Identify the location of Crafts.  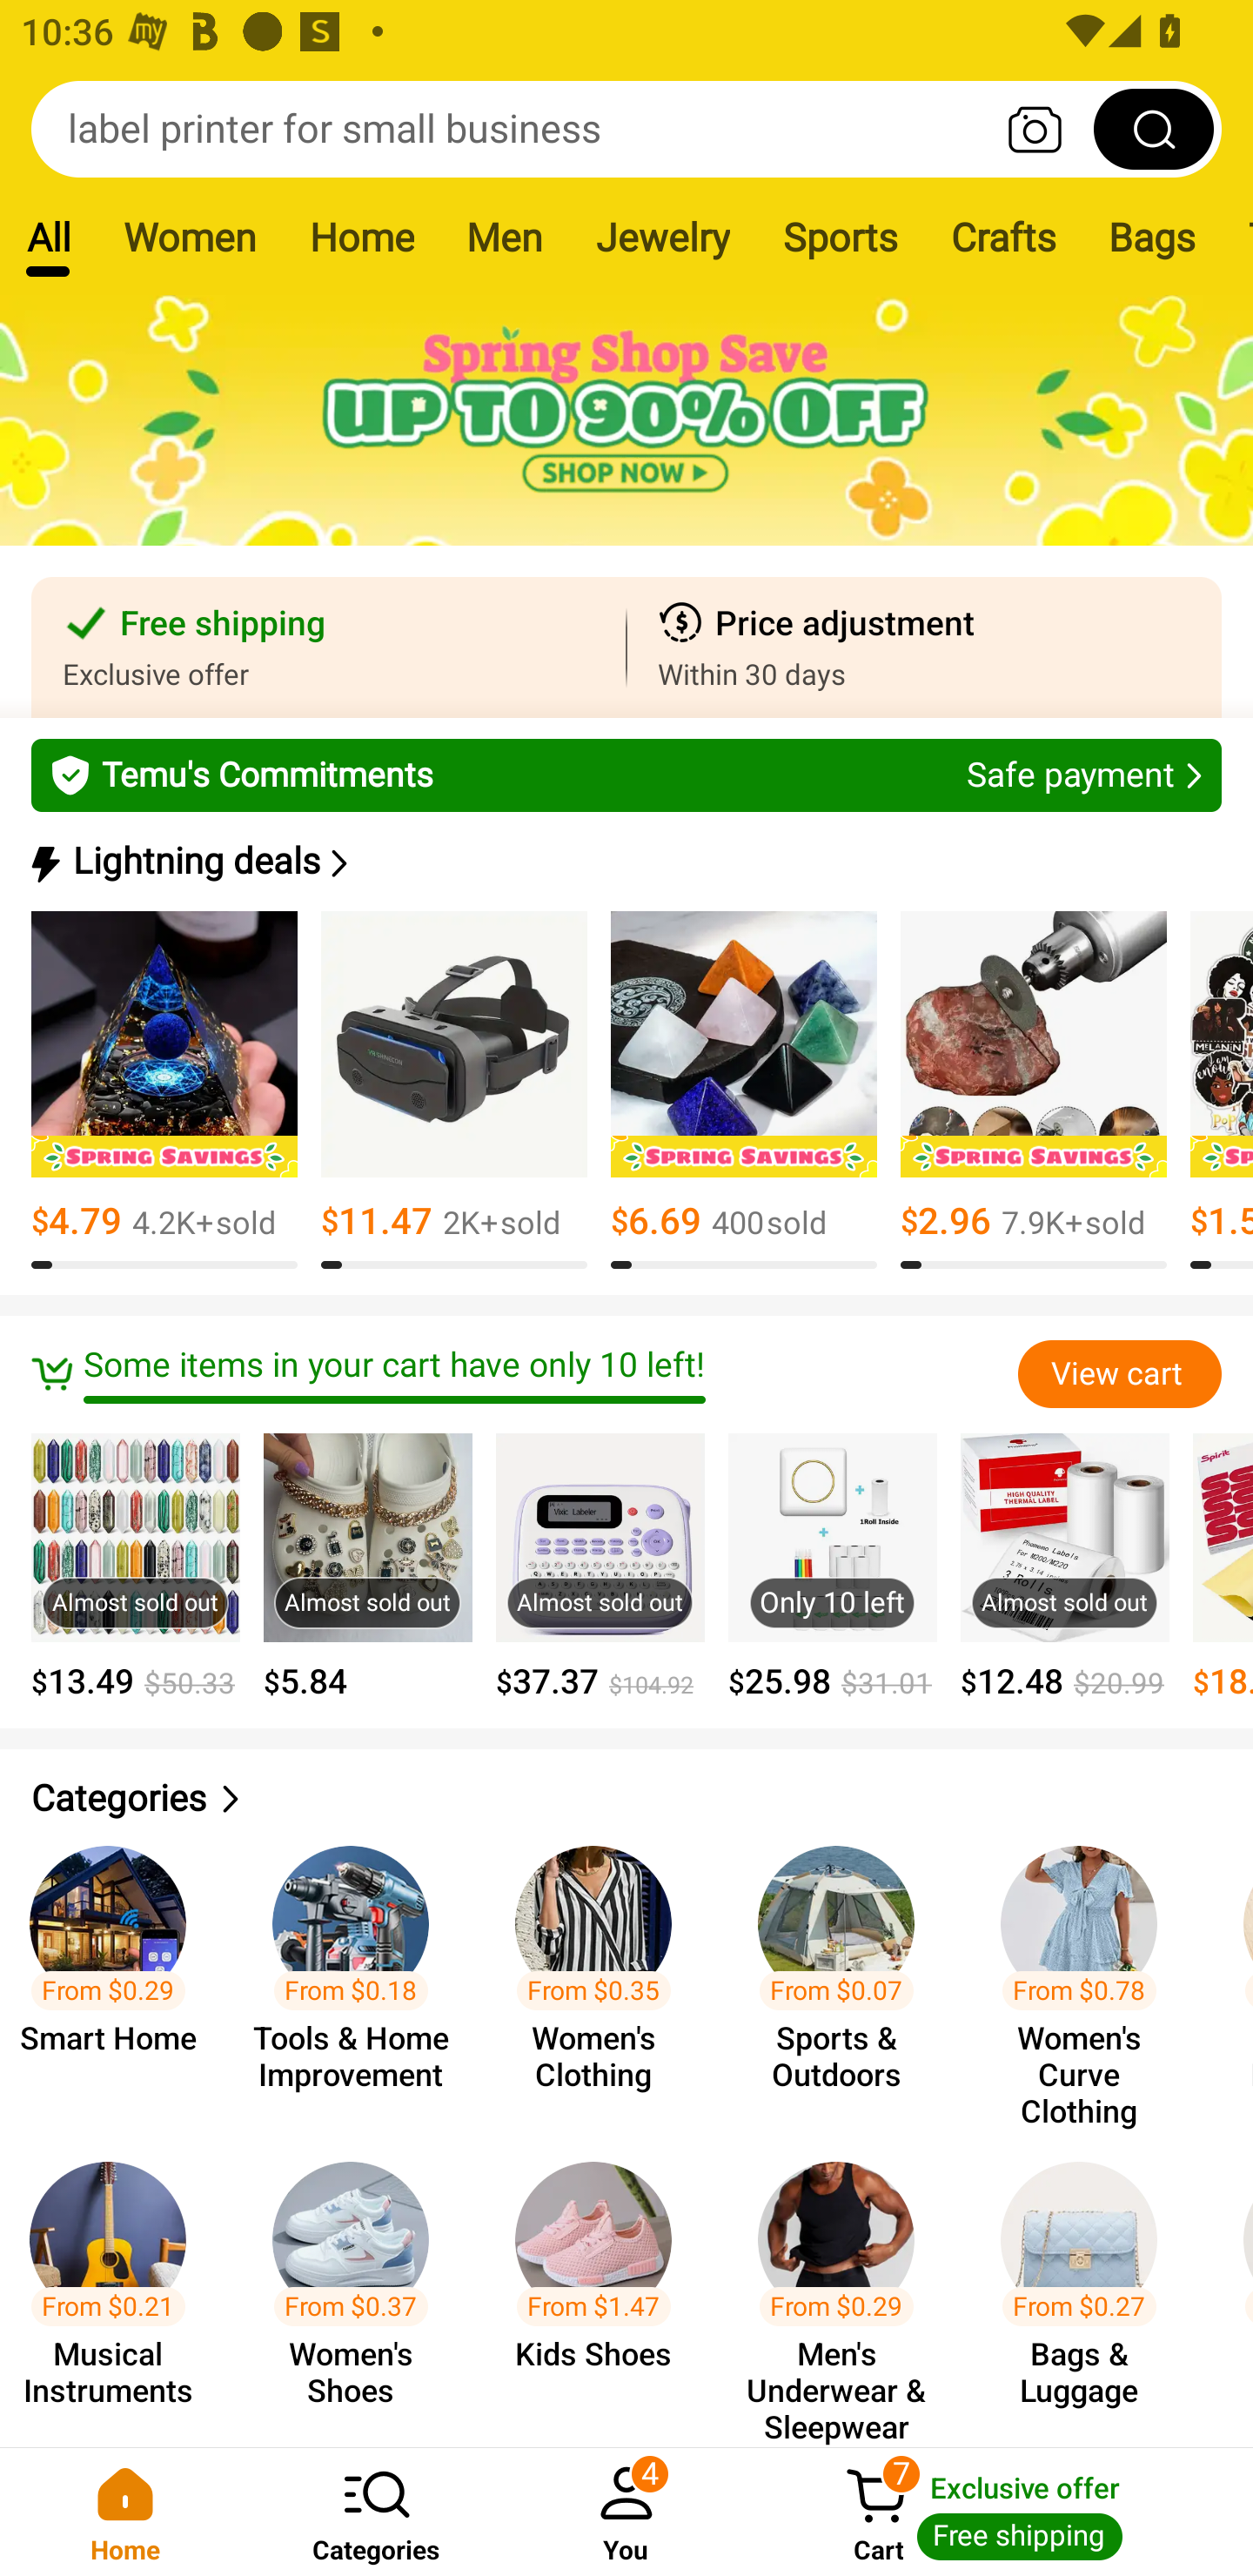
(1003, 237).